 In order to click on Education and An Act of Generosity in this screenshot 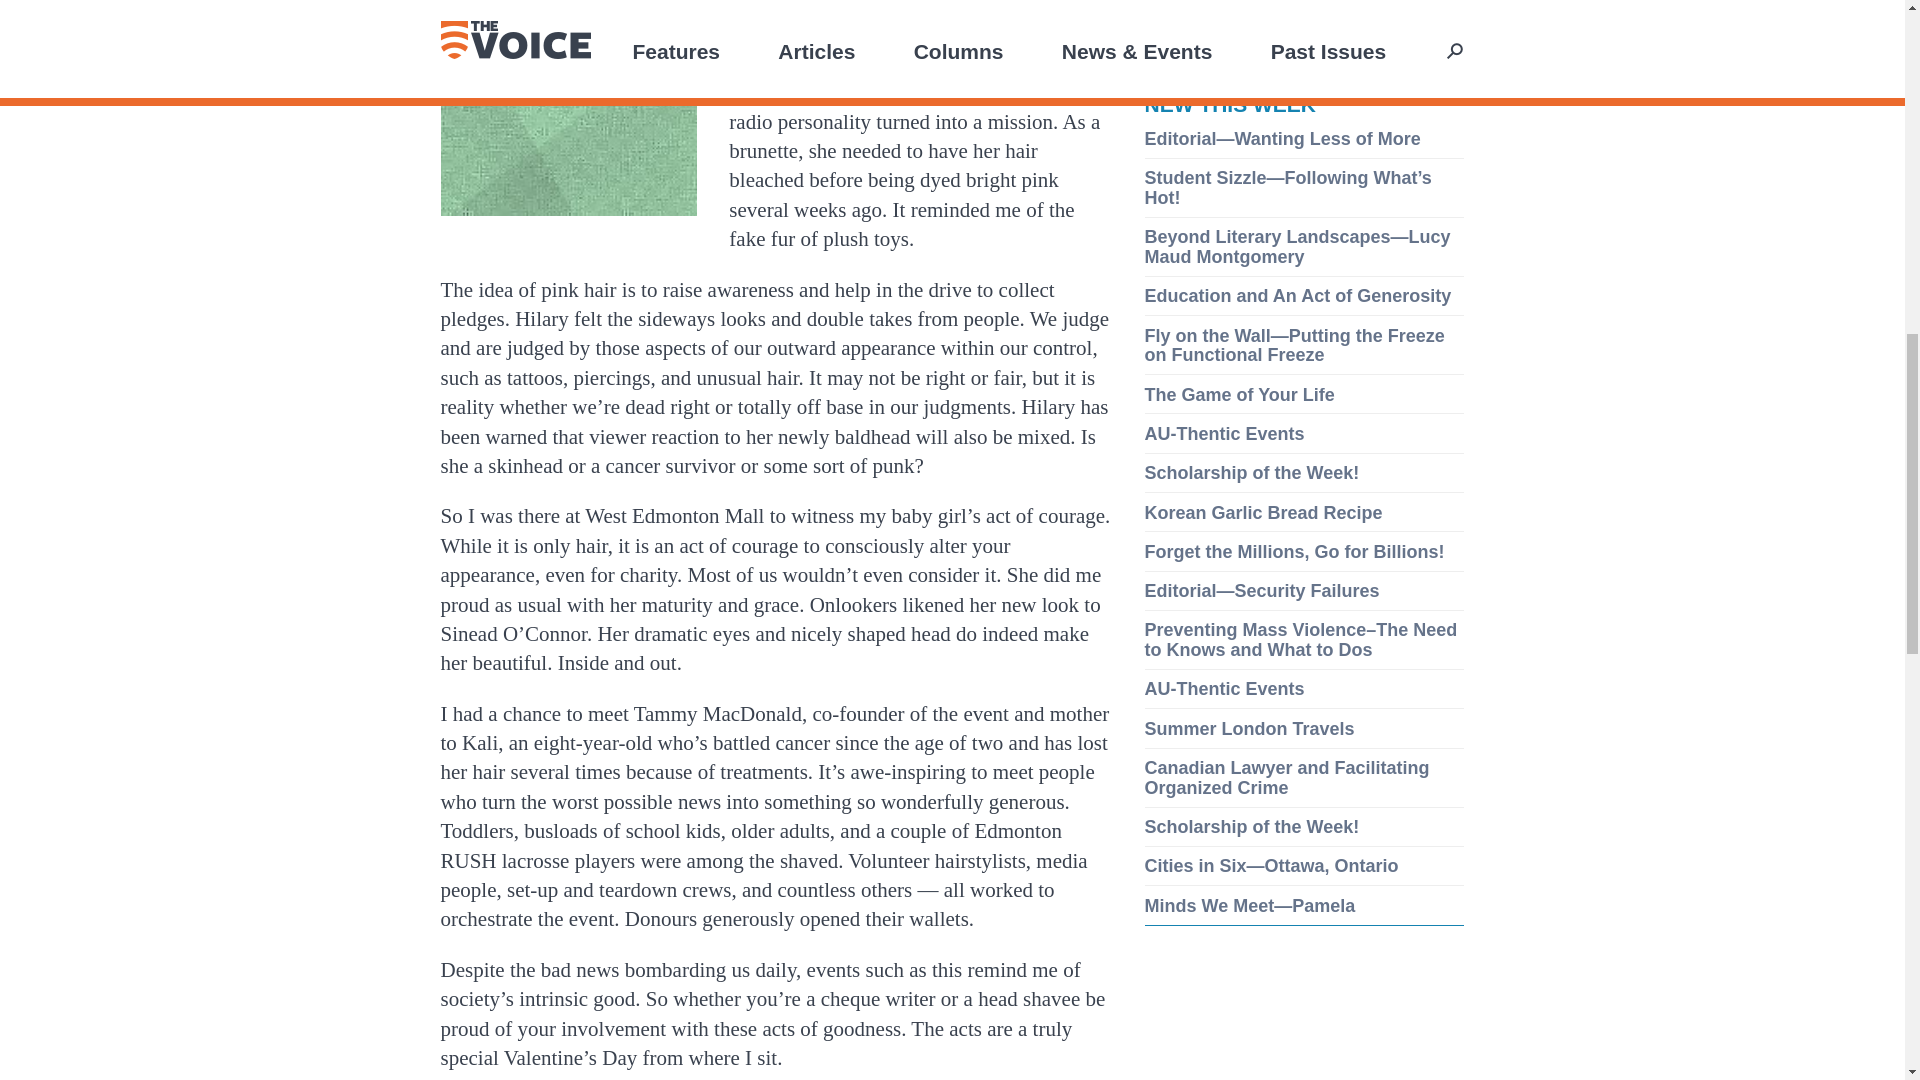, I will do `click(1298, 296)`.